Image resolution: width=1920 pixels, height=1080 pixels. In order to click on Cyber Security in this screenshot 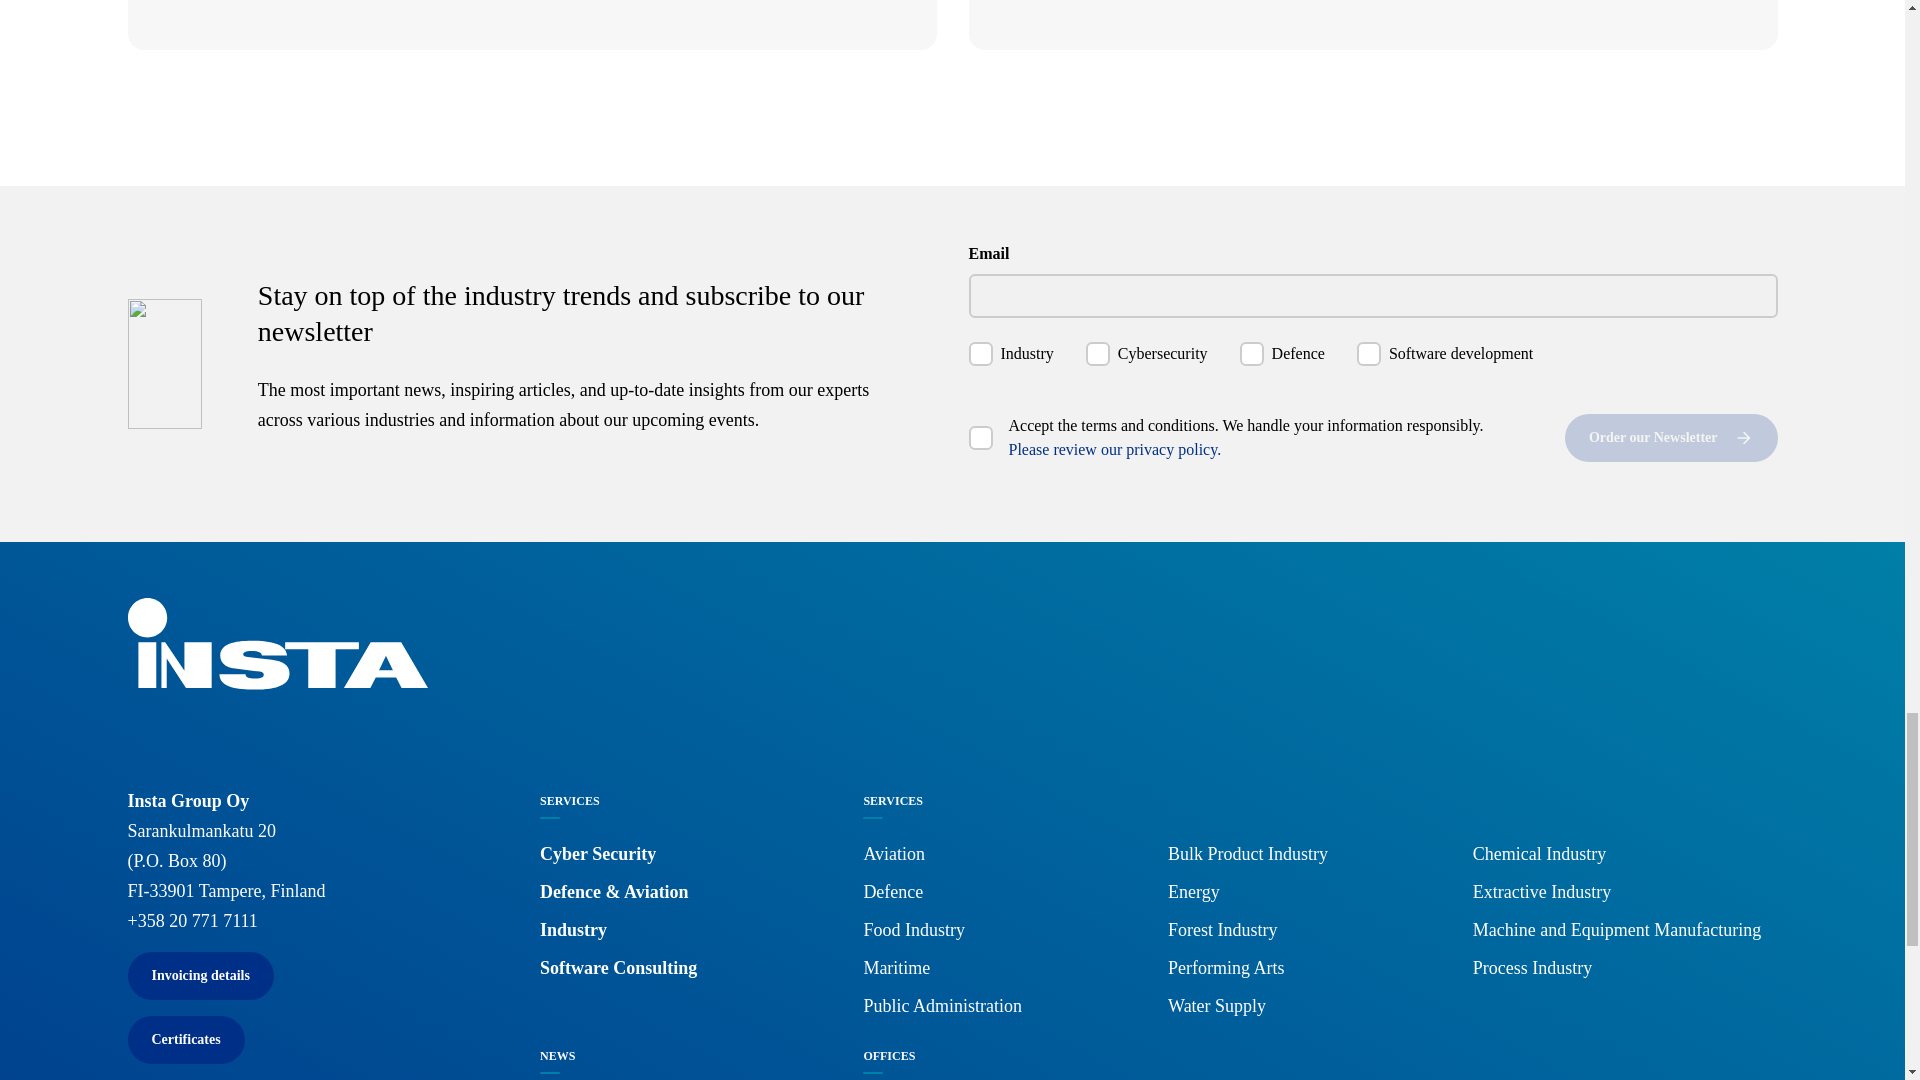, I will do `click(598, 854)`.